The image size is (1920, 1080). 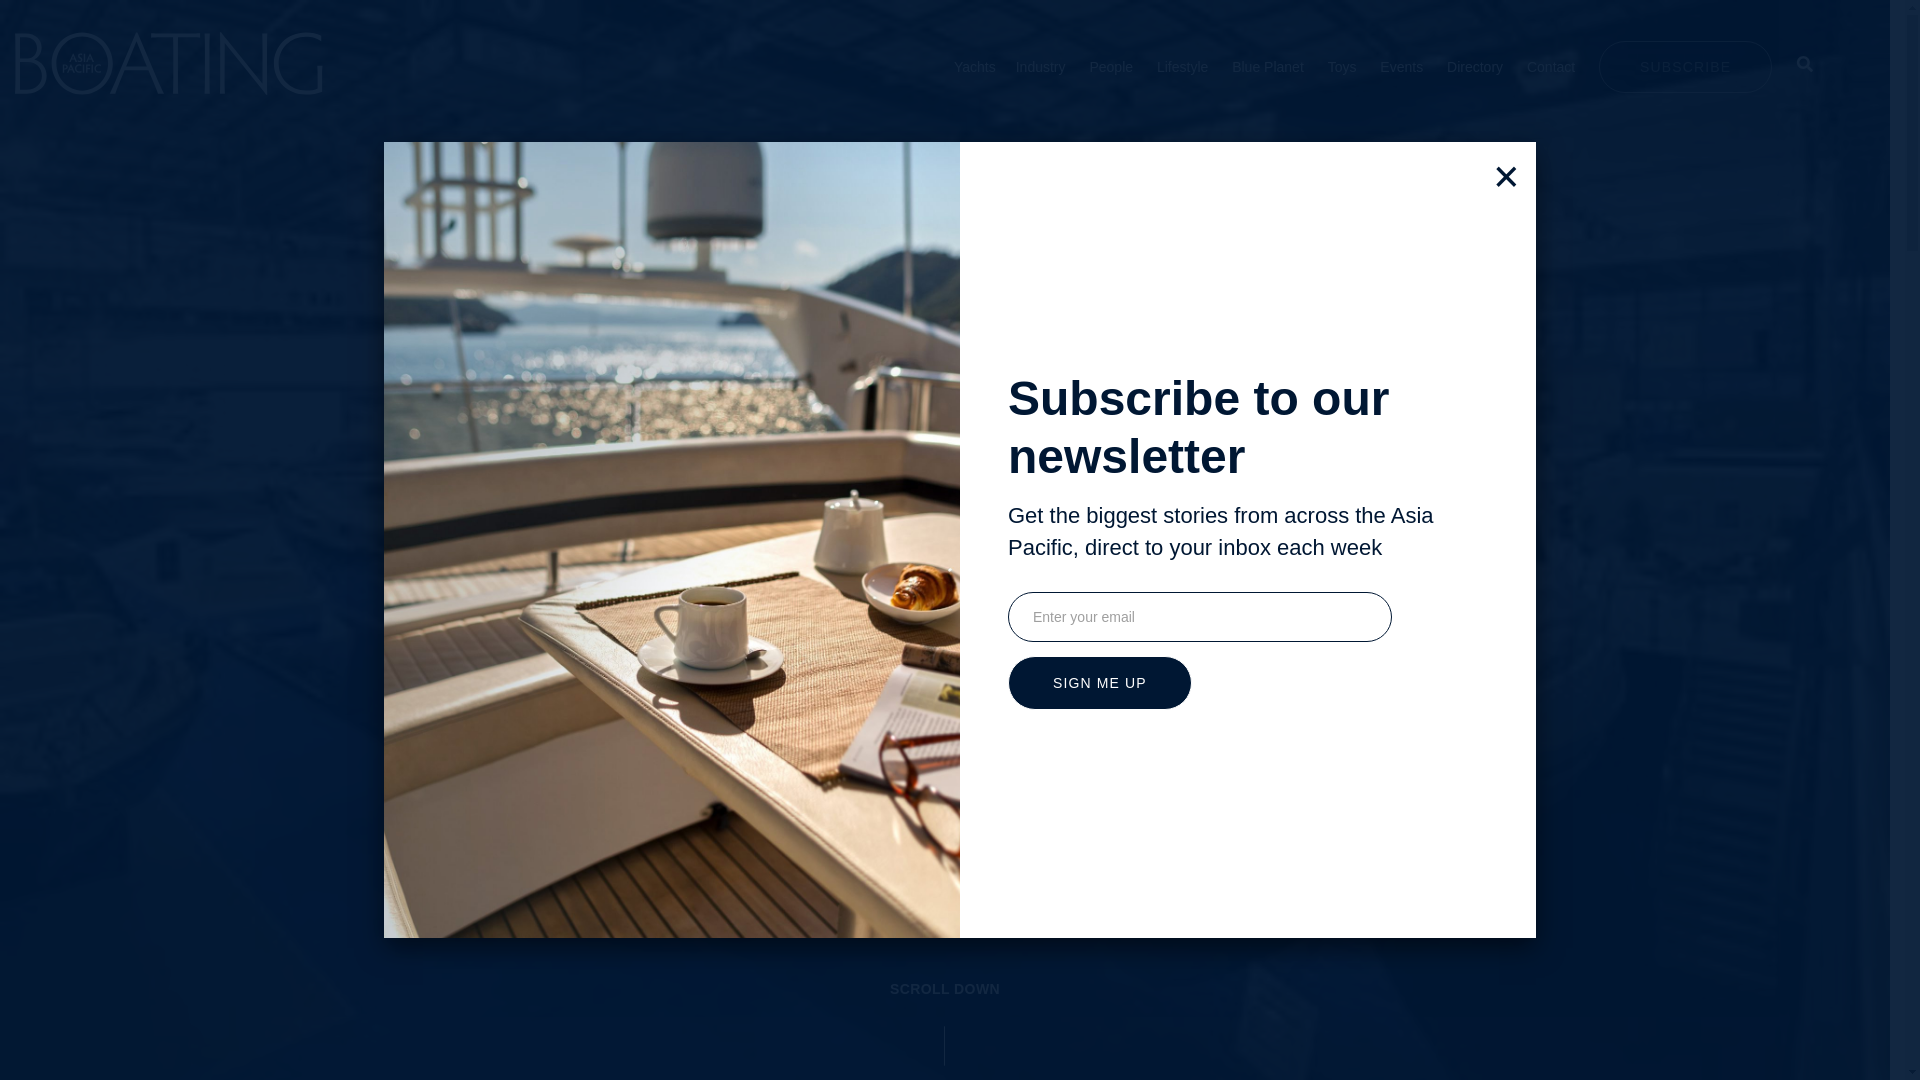 I want to click on SCROLL DOWN, so click(x=944, y=1022).